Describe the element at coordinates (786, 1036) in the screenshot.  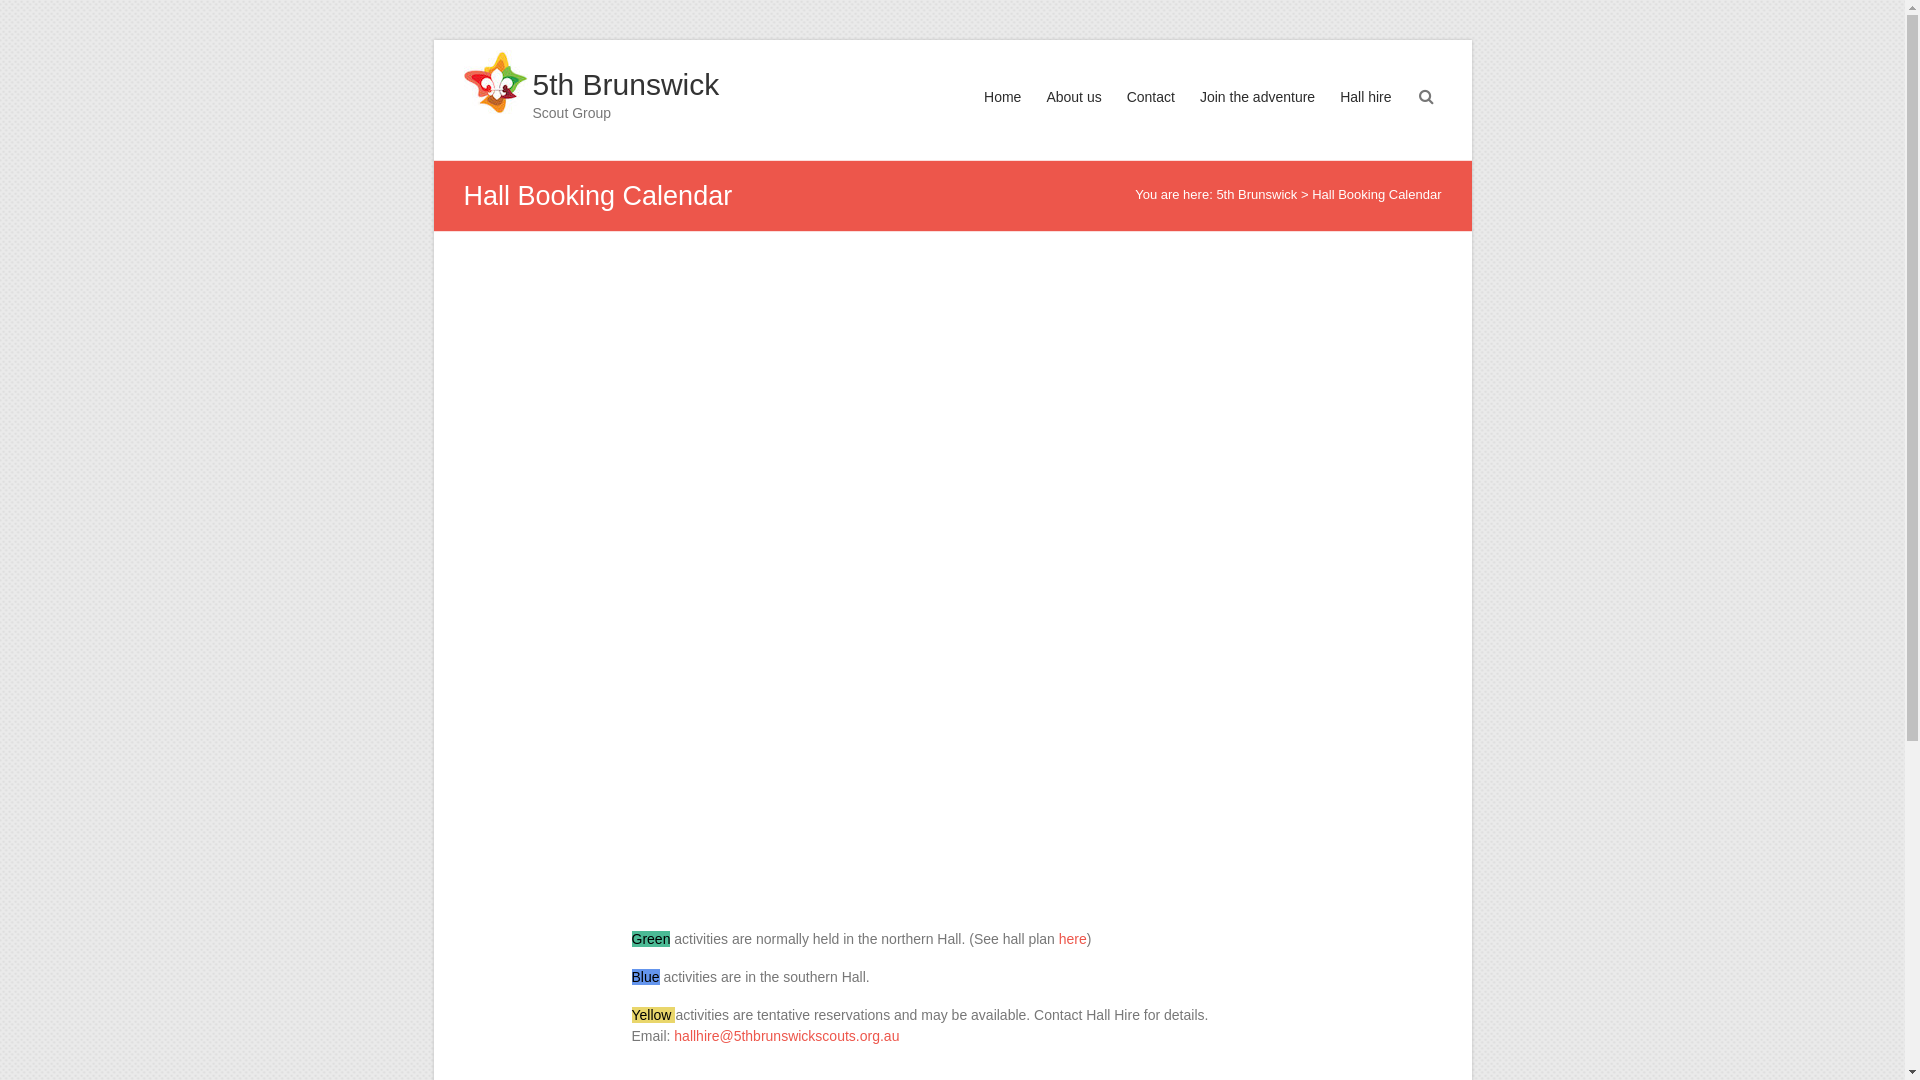
I see `hallhire@5thbrunswickscouts.org.au` at that location.